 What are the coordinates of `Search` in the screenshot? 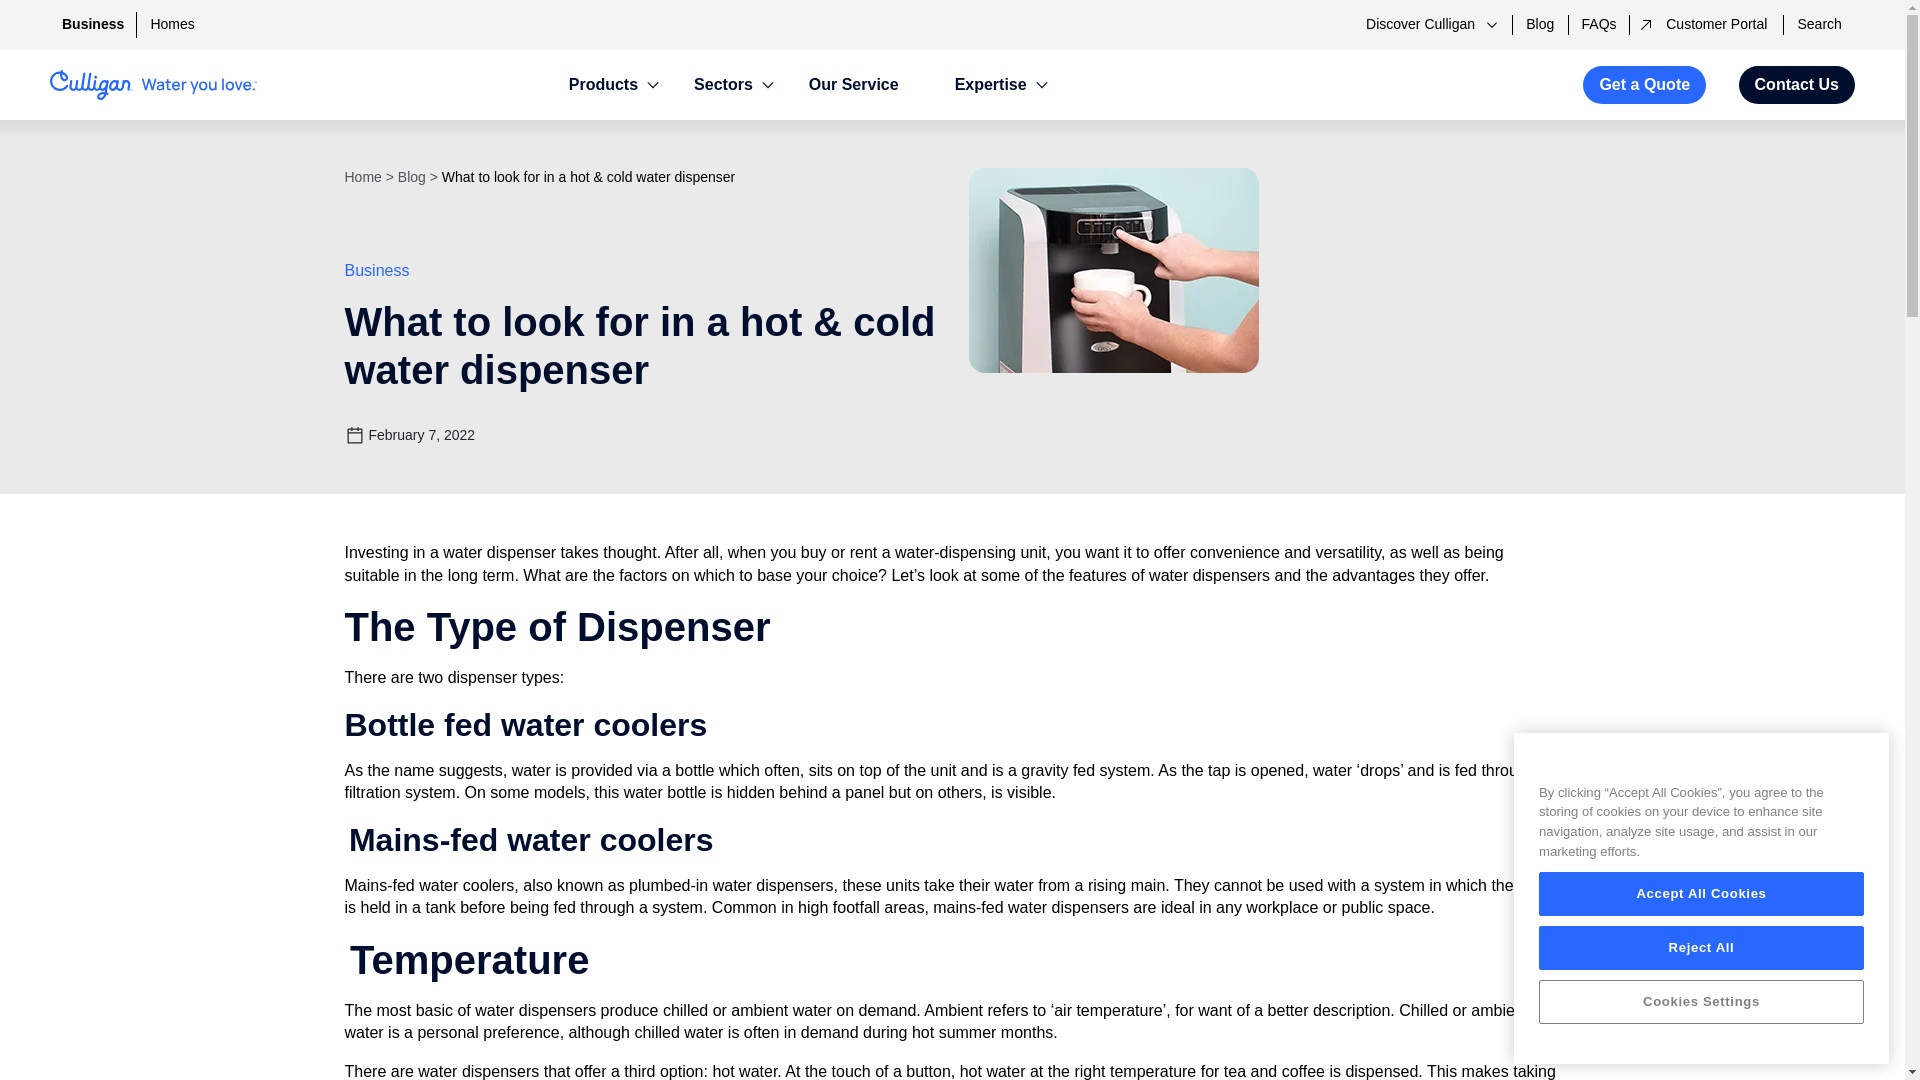 It's located at (1818, 24).